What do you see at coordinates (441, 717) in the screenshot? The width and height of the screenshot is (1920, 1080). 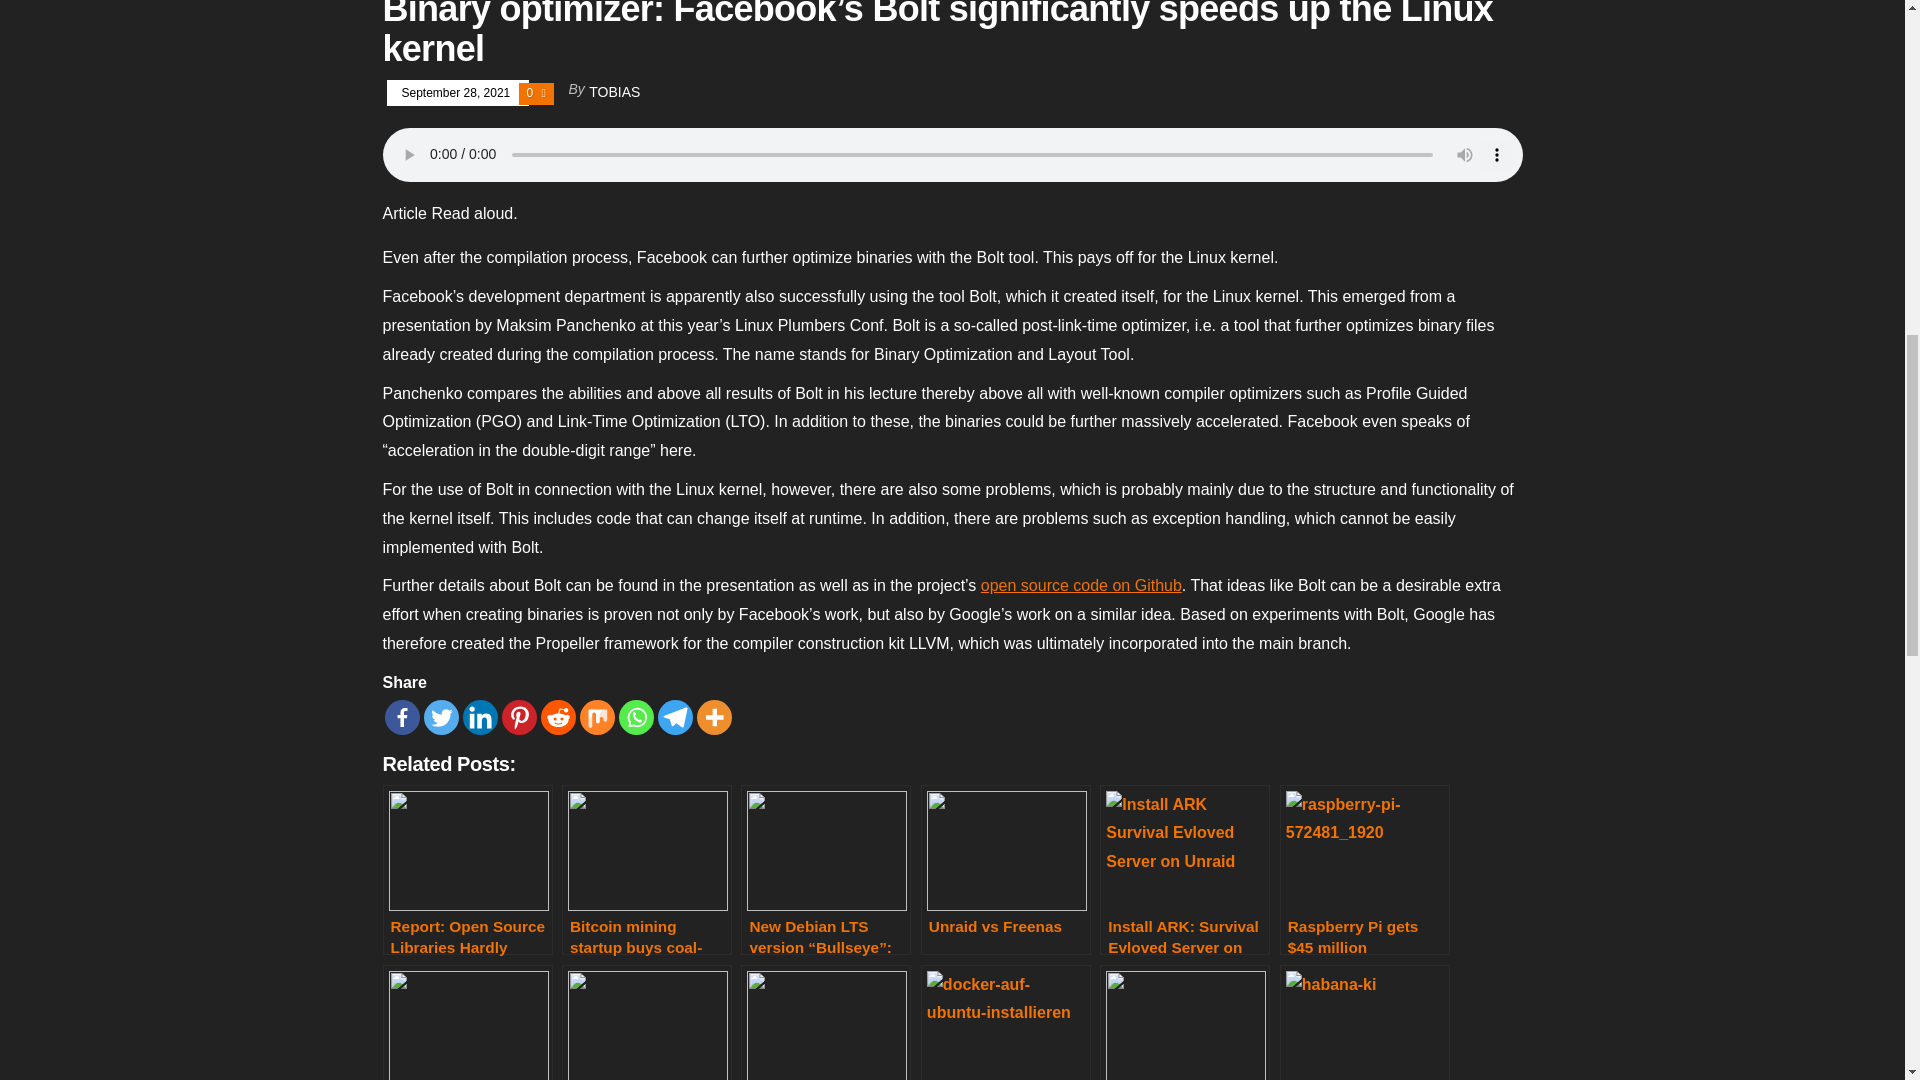 I see `Twitter` at bounding box center [441, 717].